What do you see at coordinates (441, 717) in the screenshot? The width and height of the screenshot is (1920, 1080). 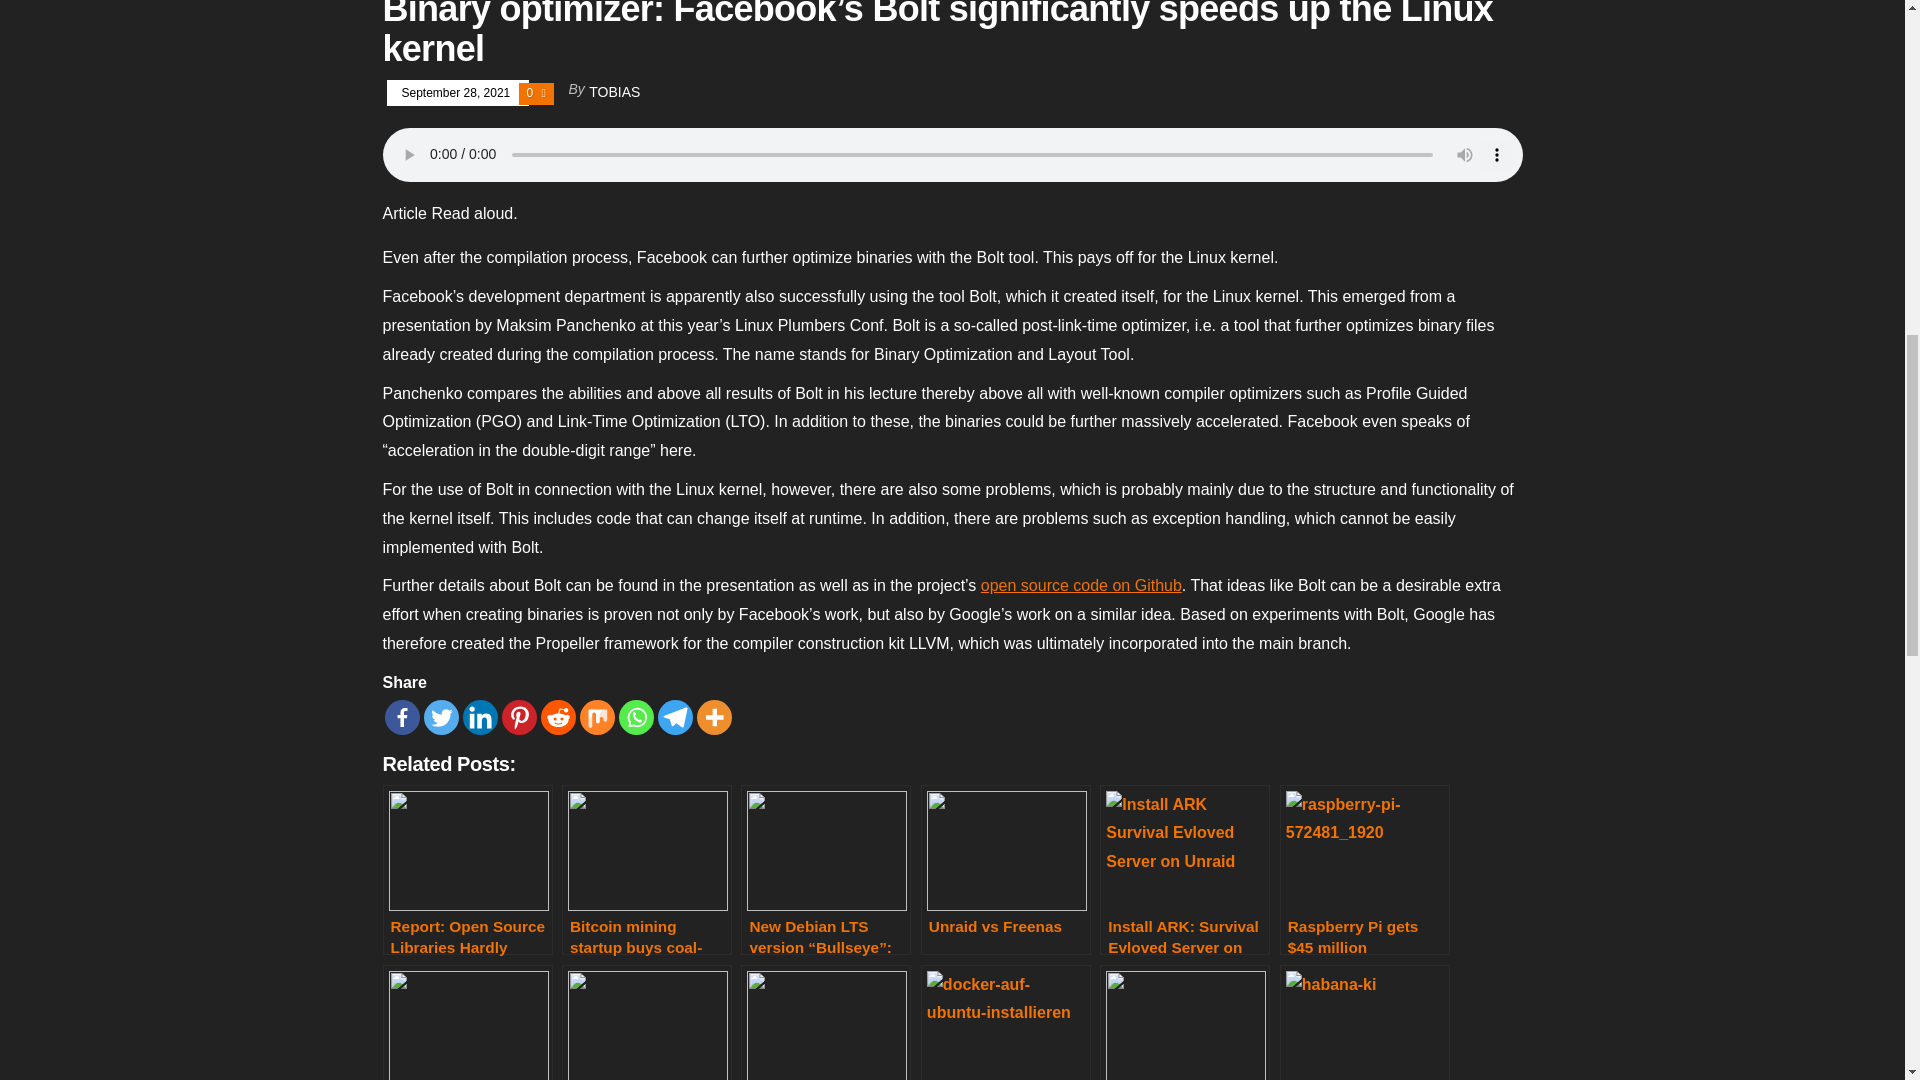 I see `Twitter` at bounding box center [441, 717].